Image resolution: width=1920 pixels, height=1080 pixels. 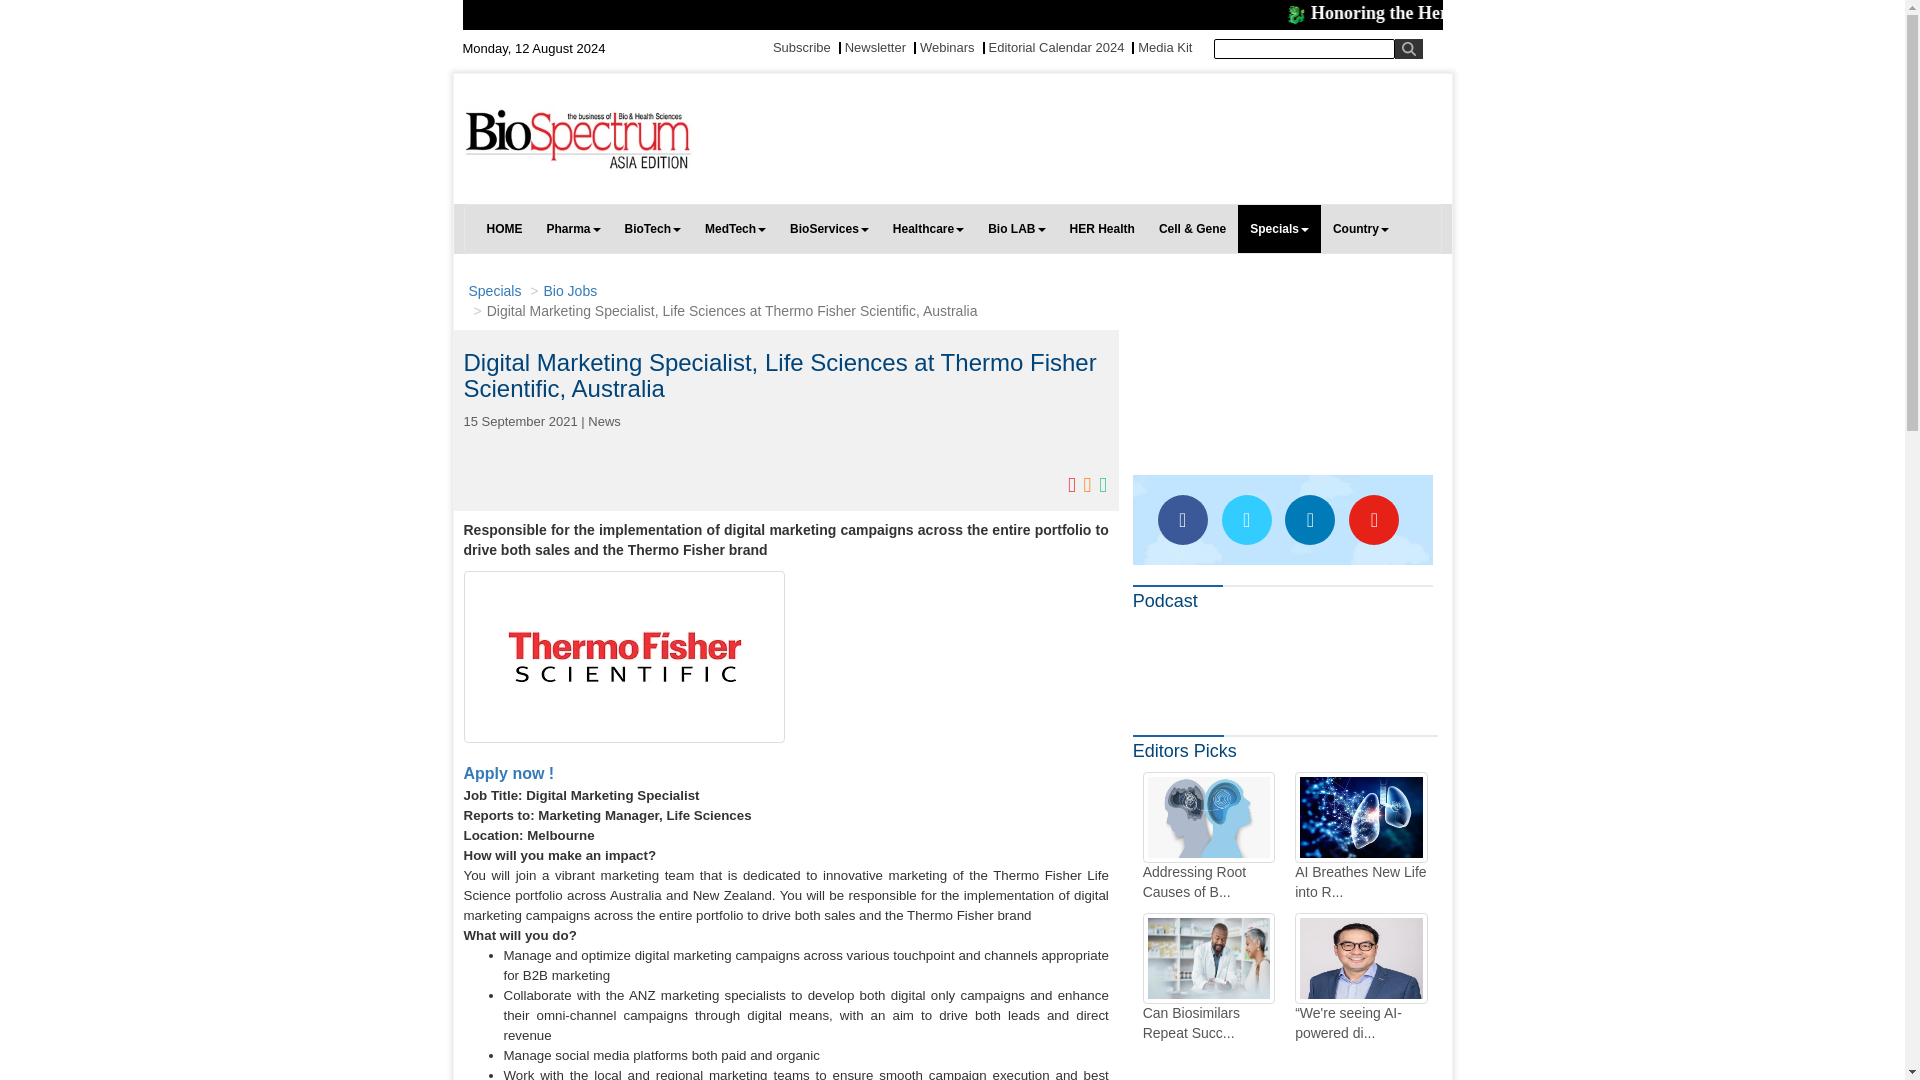 I want to click on HOME, so click(x=504, y=228).